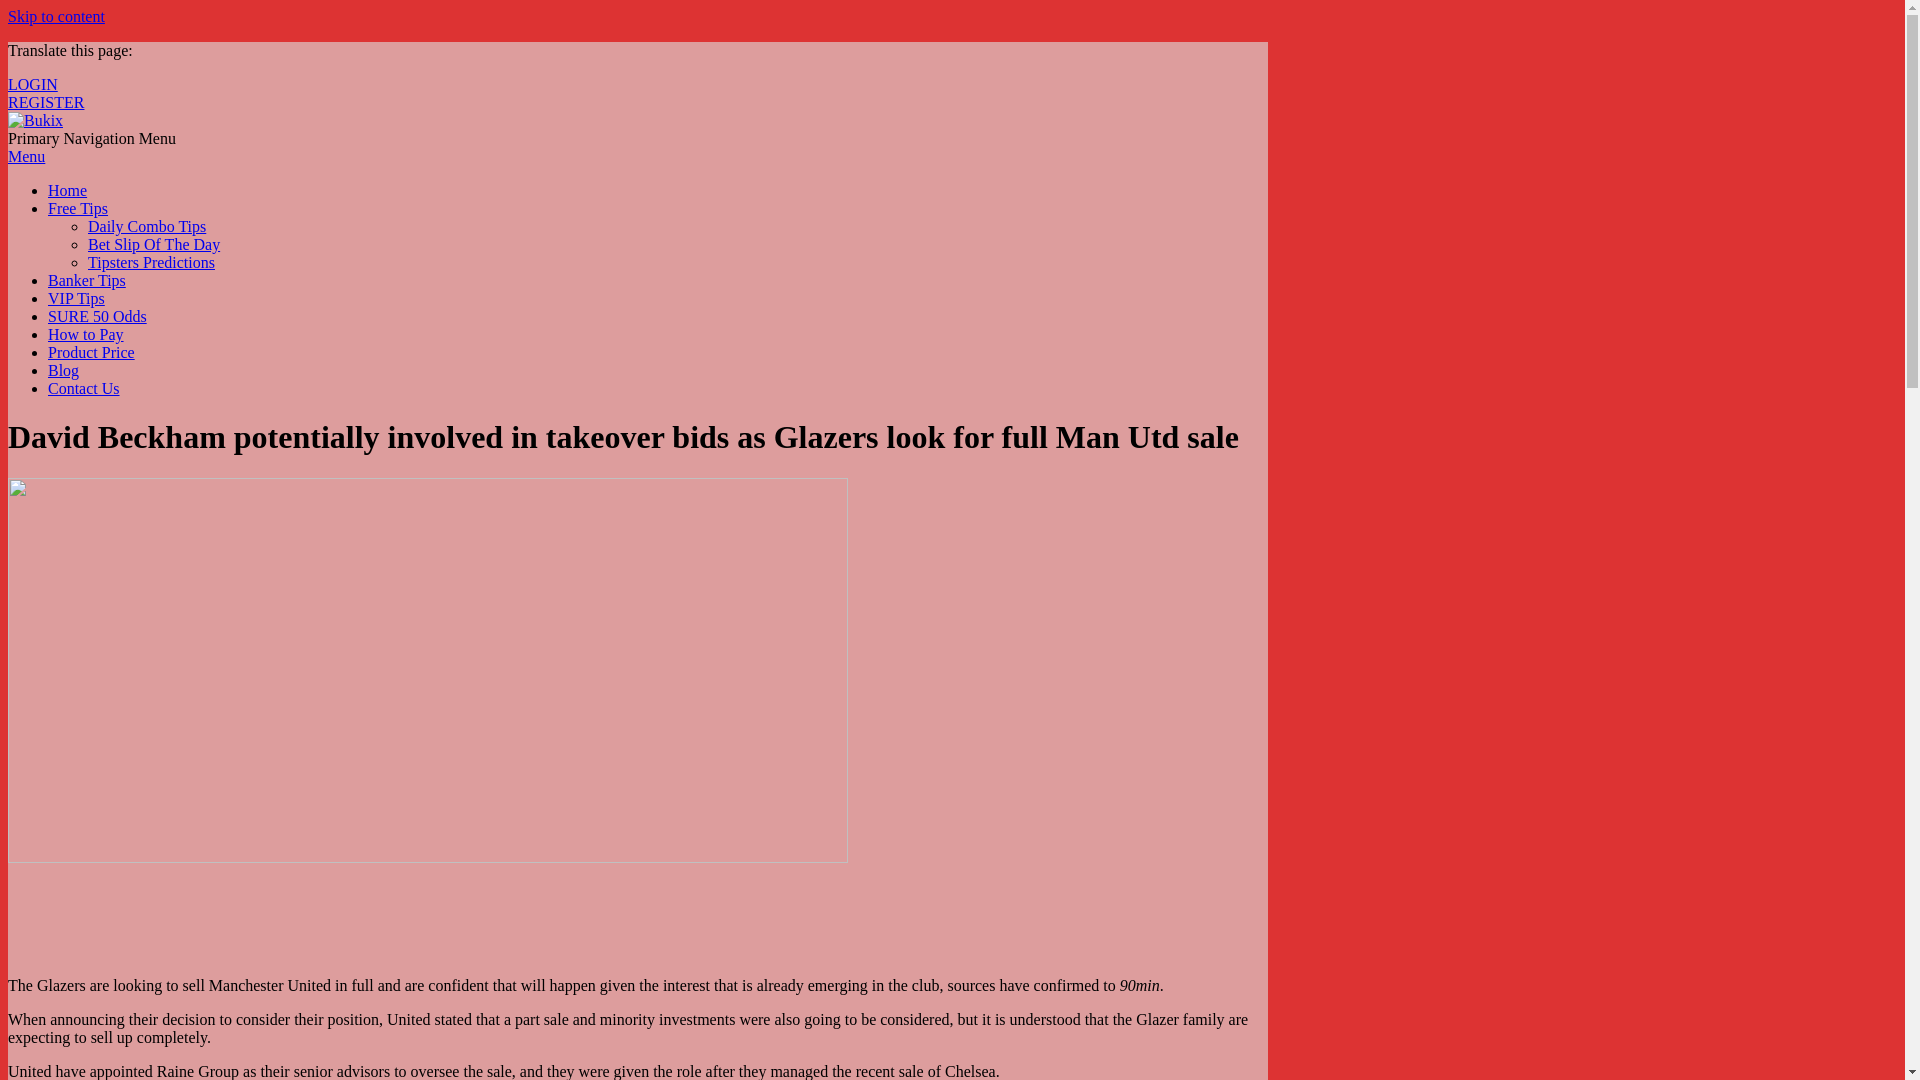 This screenshot has height=1080, width=1920. What do you see at coordinates (146, 226) in the screenshot?
I see `Daily Combo Tips` at bounding box center [146, 226].